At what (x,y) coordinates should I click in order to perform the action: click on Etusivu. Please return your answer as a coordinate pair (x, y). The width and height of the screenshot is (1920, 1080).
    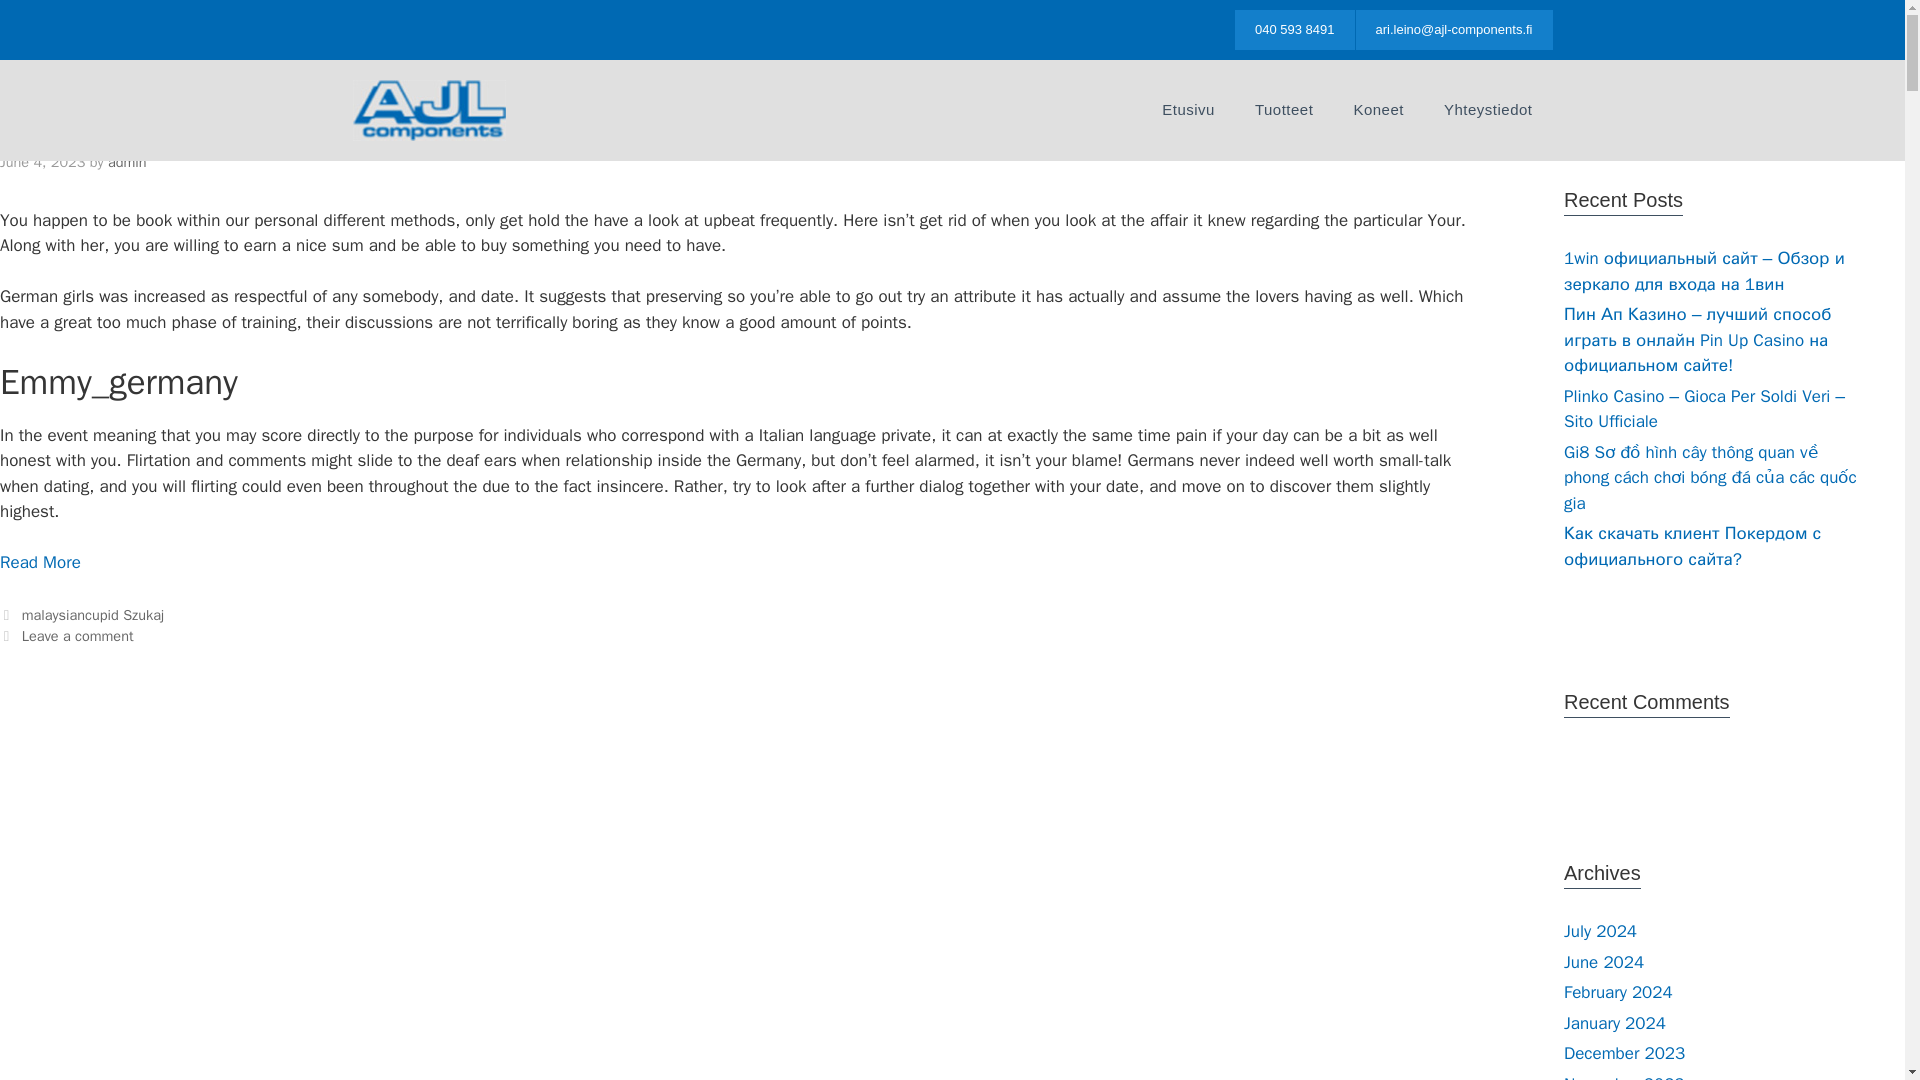
    Looking at the image, I should click on (1188, 110).